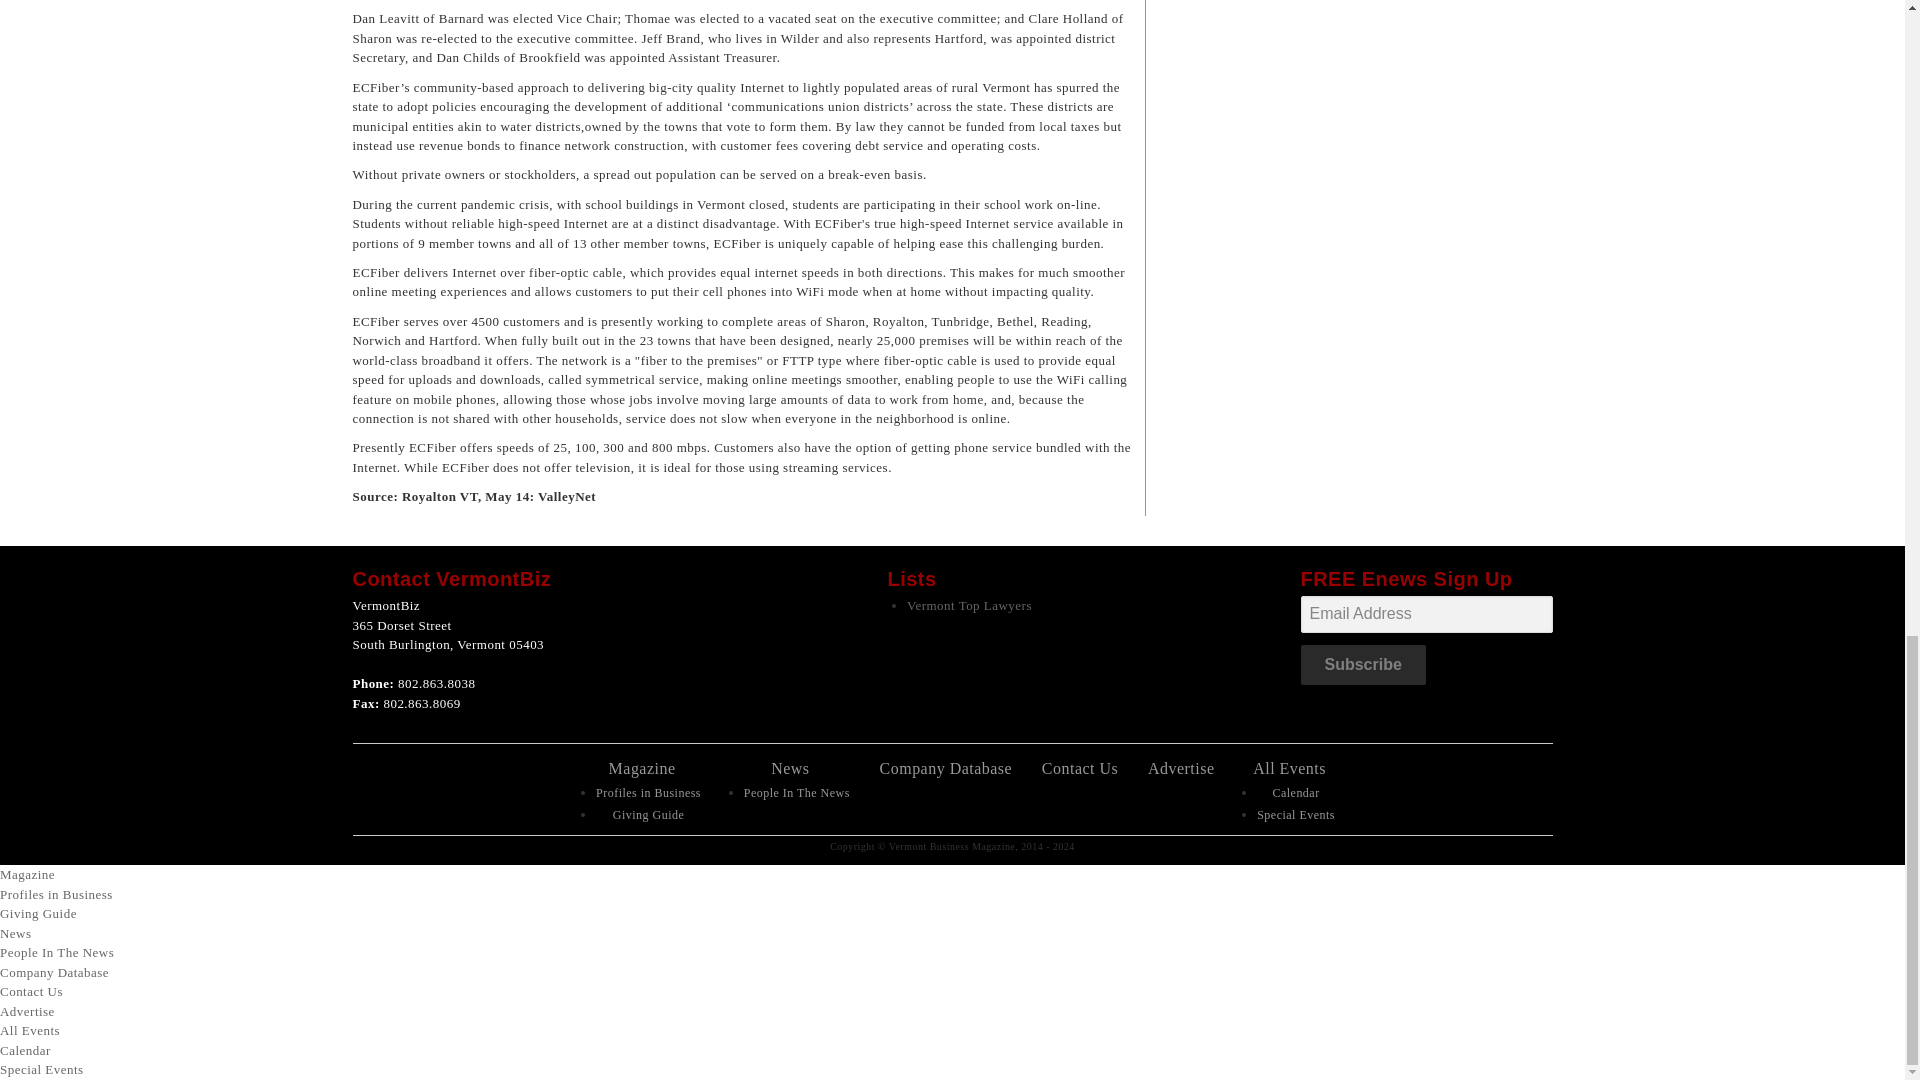 The image size is (1920, 1080). What do you see at coordinates (1362, 664) in the screenshot?
I see `Subscribe` at bounding box center [1362, 664].